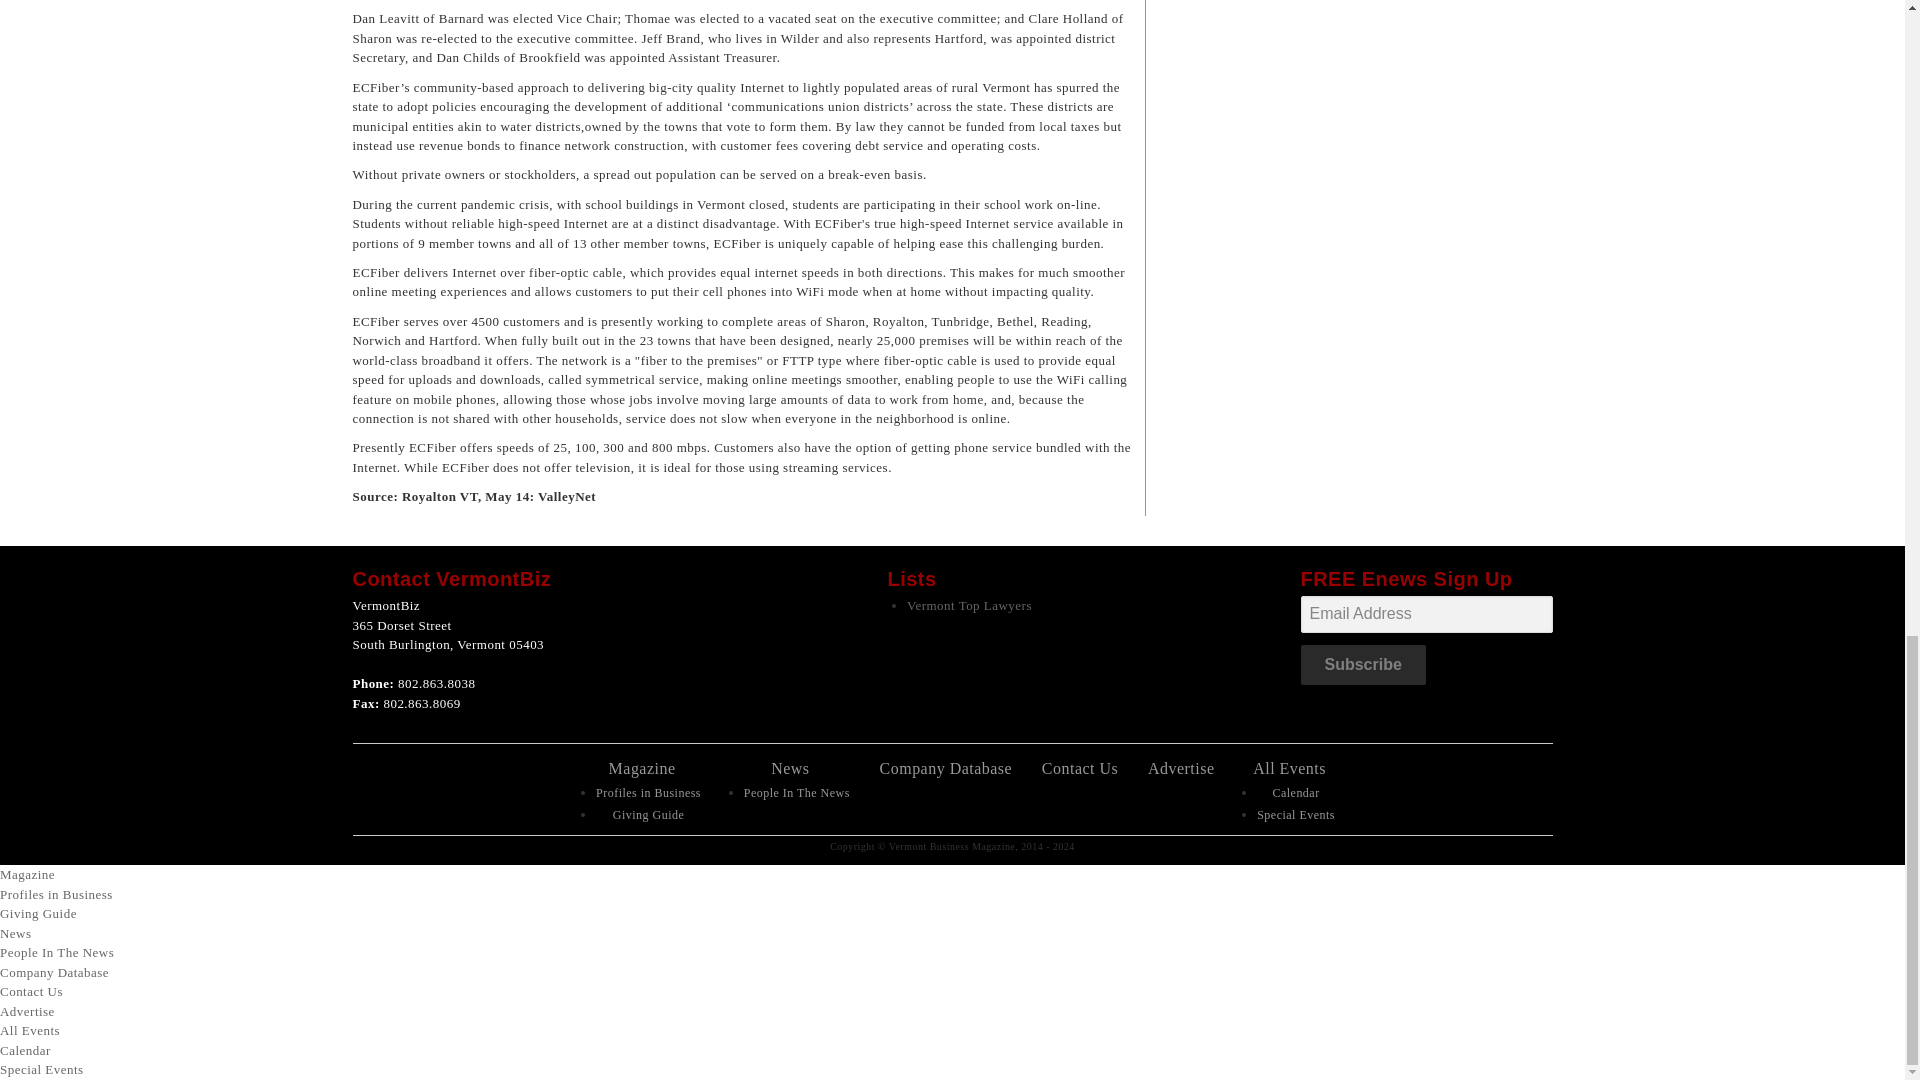 The image size is (1920, 1080). What do you see at coordinates (1362, 664) in the screenshot?
I see `Subscribe` at bounding box center [1362, 664].